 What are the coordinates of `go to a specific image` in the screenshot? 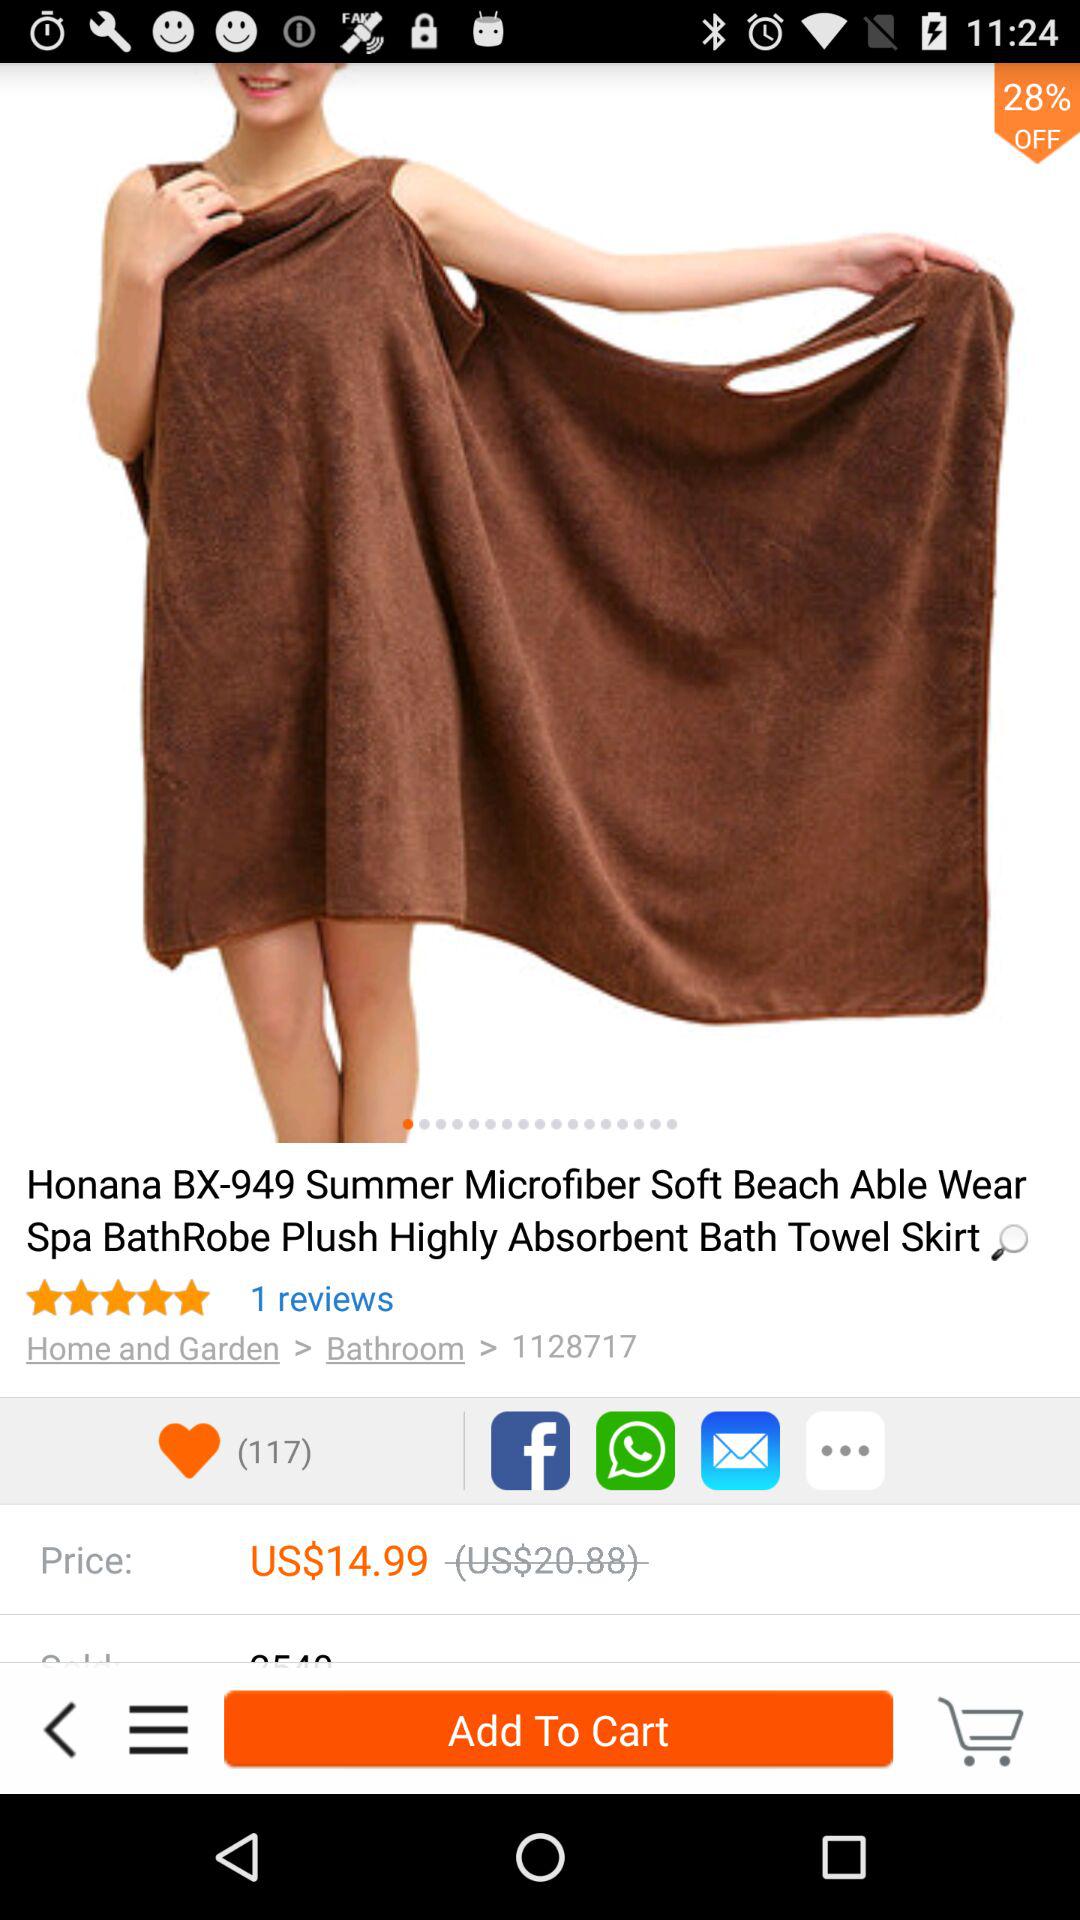 It's located at (589, 1124).